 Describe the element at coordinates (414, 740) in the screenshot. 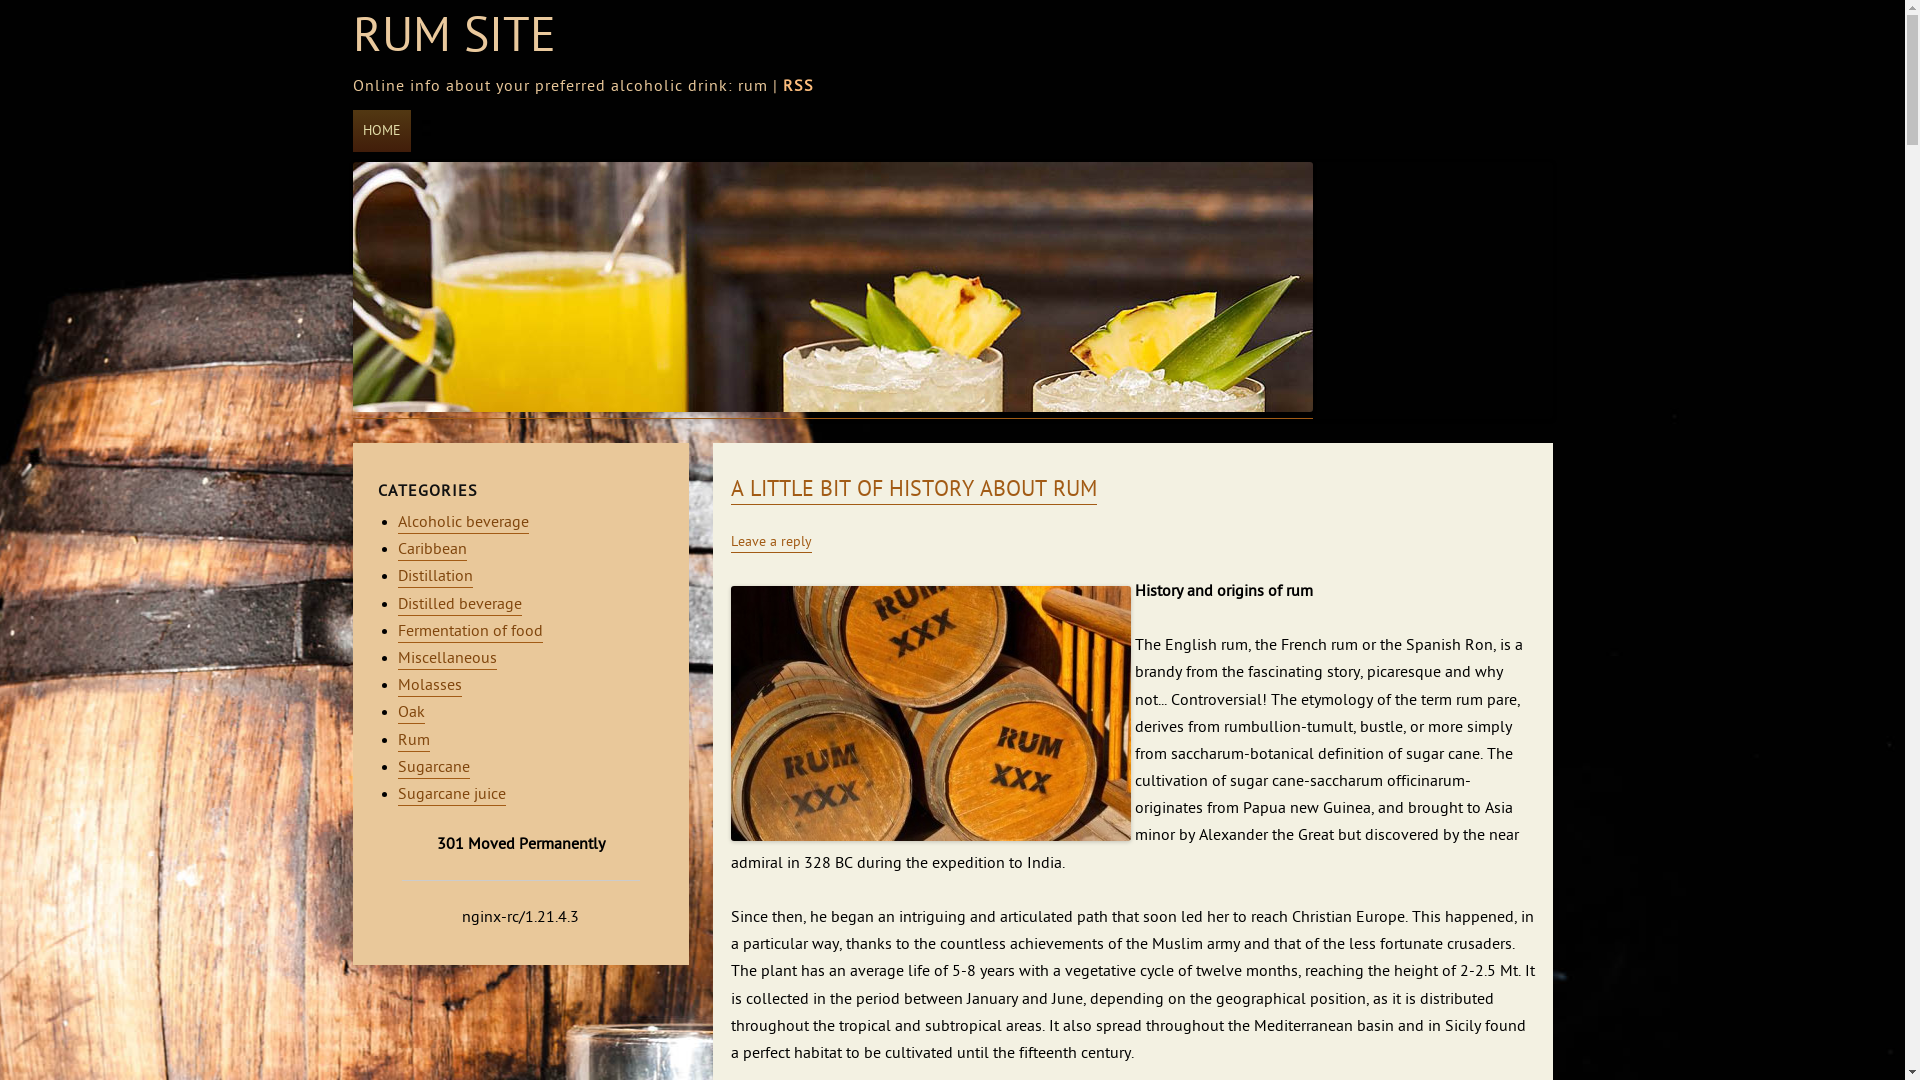

I see `Rum` at that location.